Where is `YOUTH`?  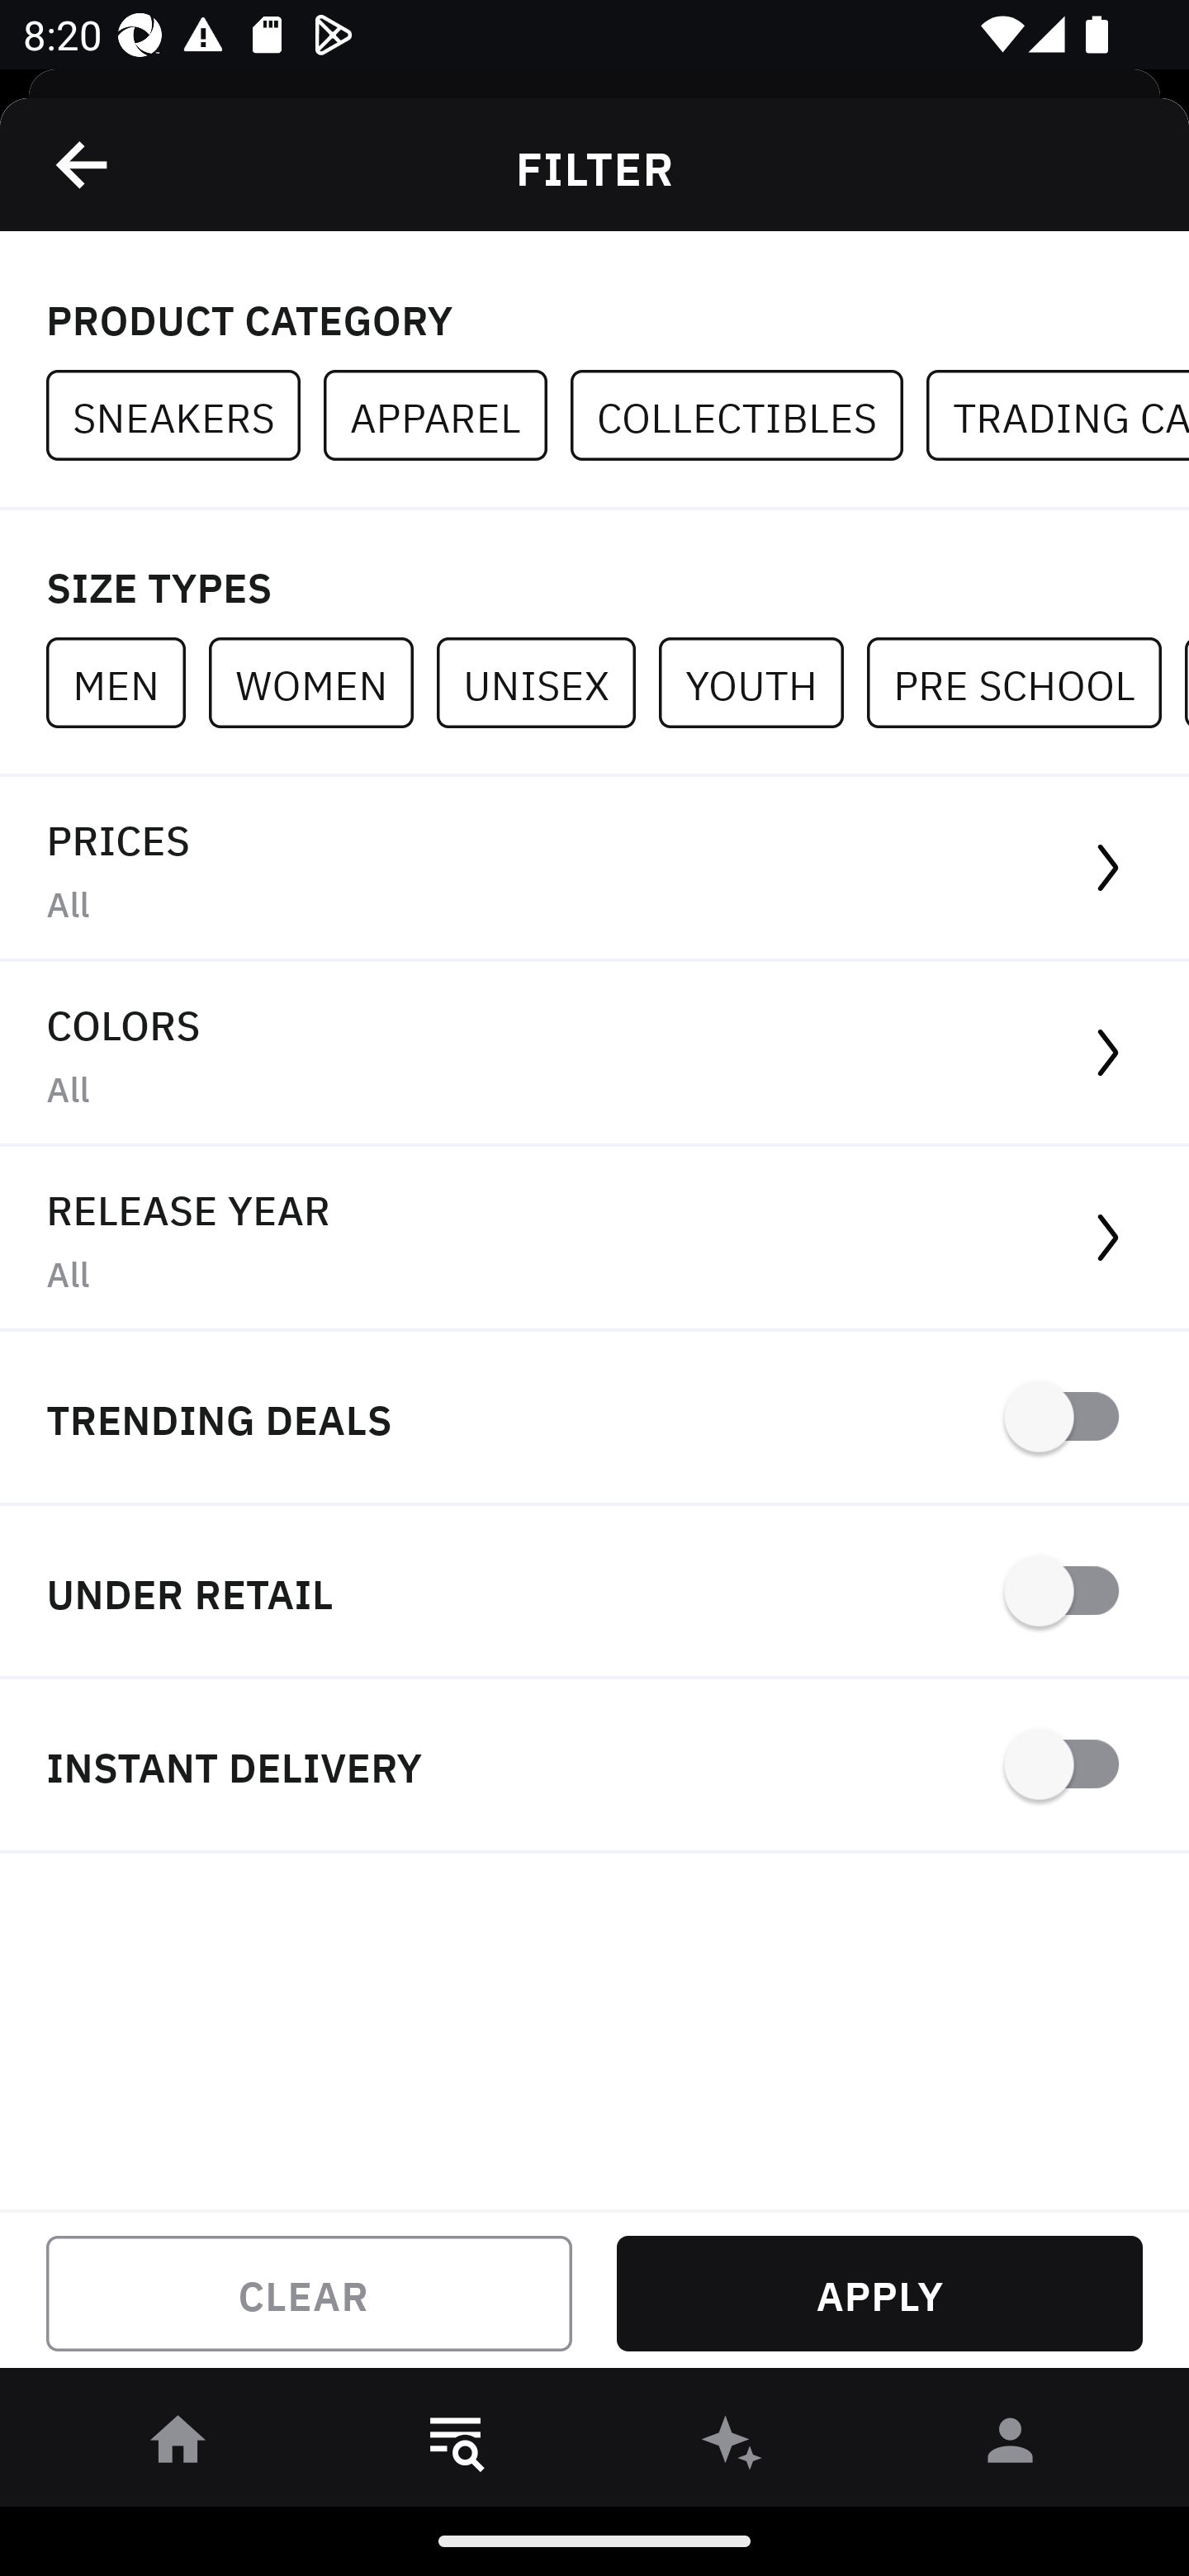
YOUTH is located at coordinates (762, 682).